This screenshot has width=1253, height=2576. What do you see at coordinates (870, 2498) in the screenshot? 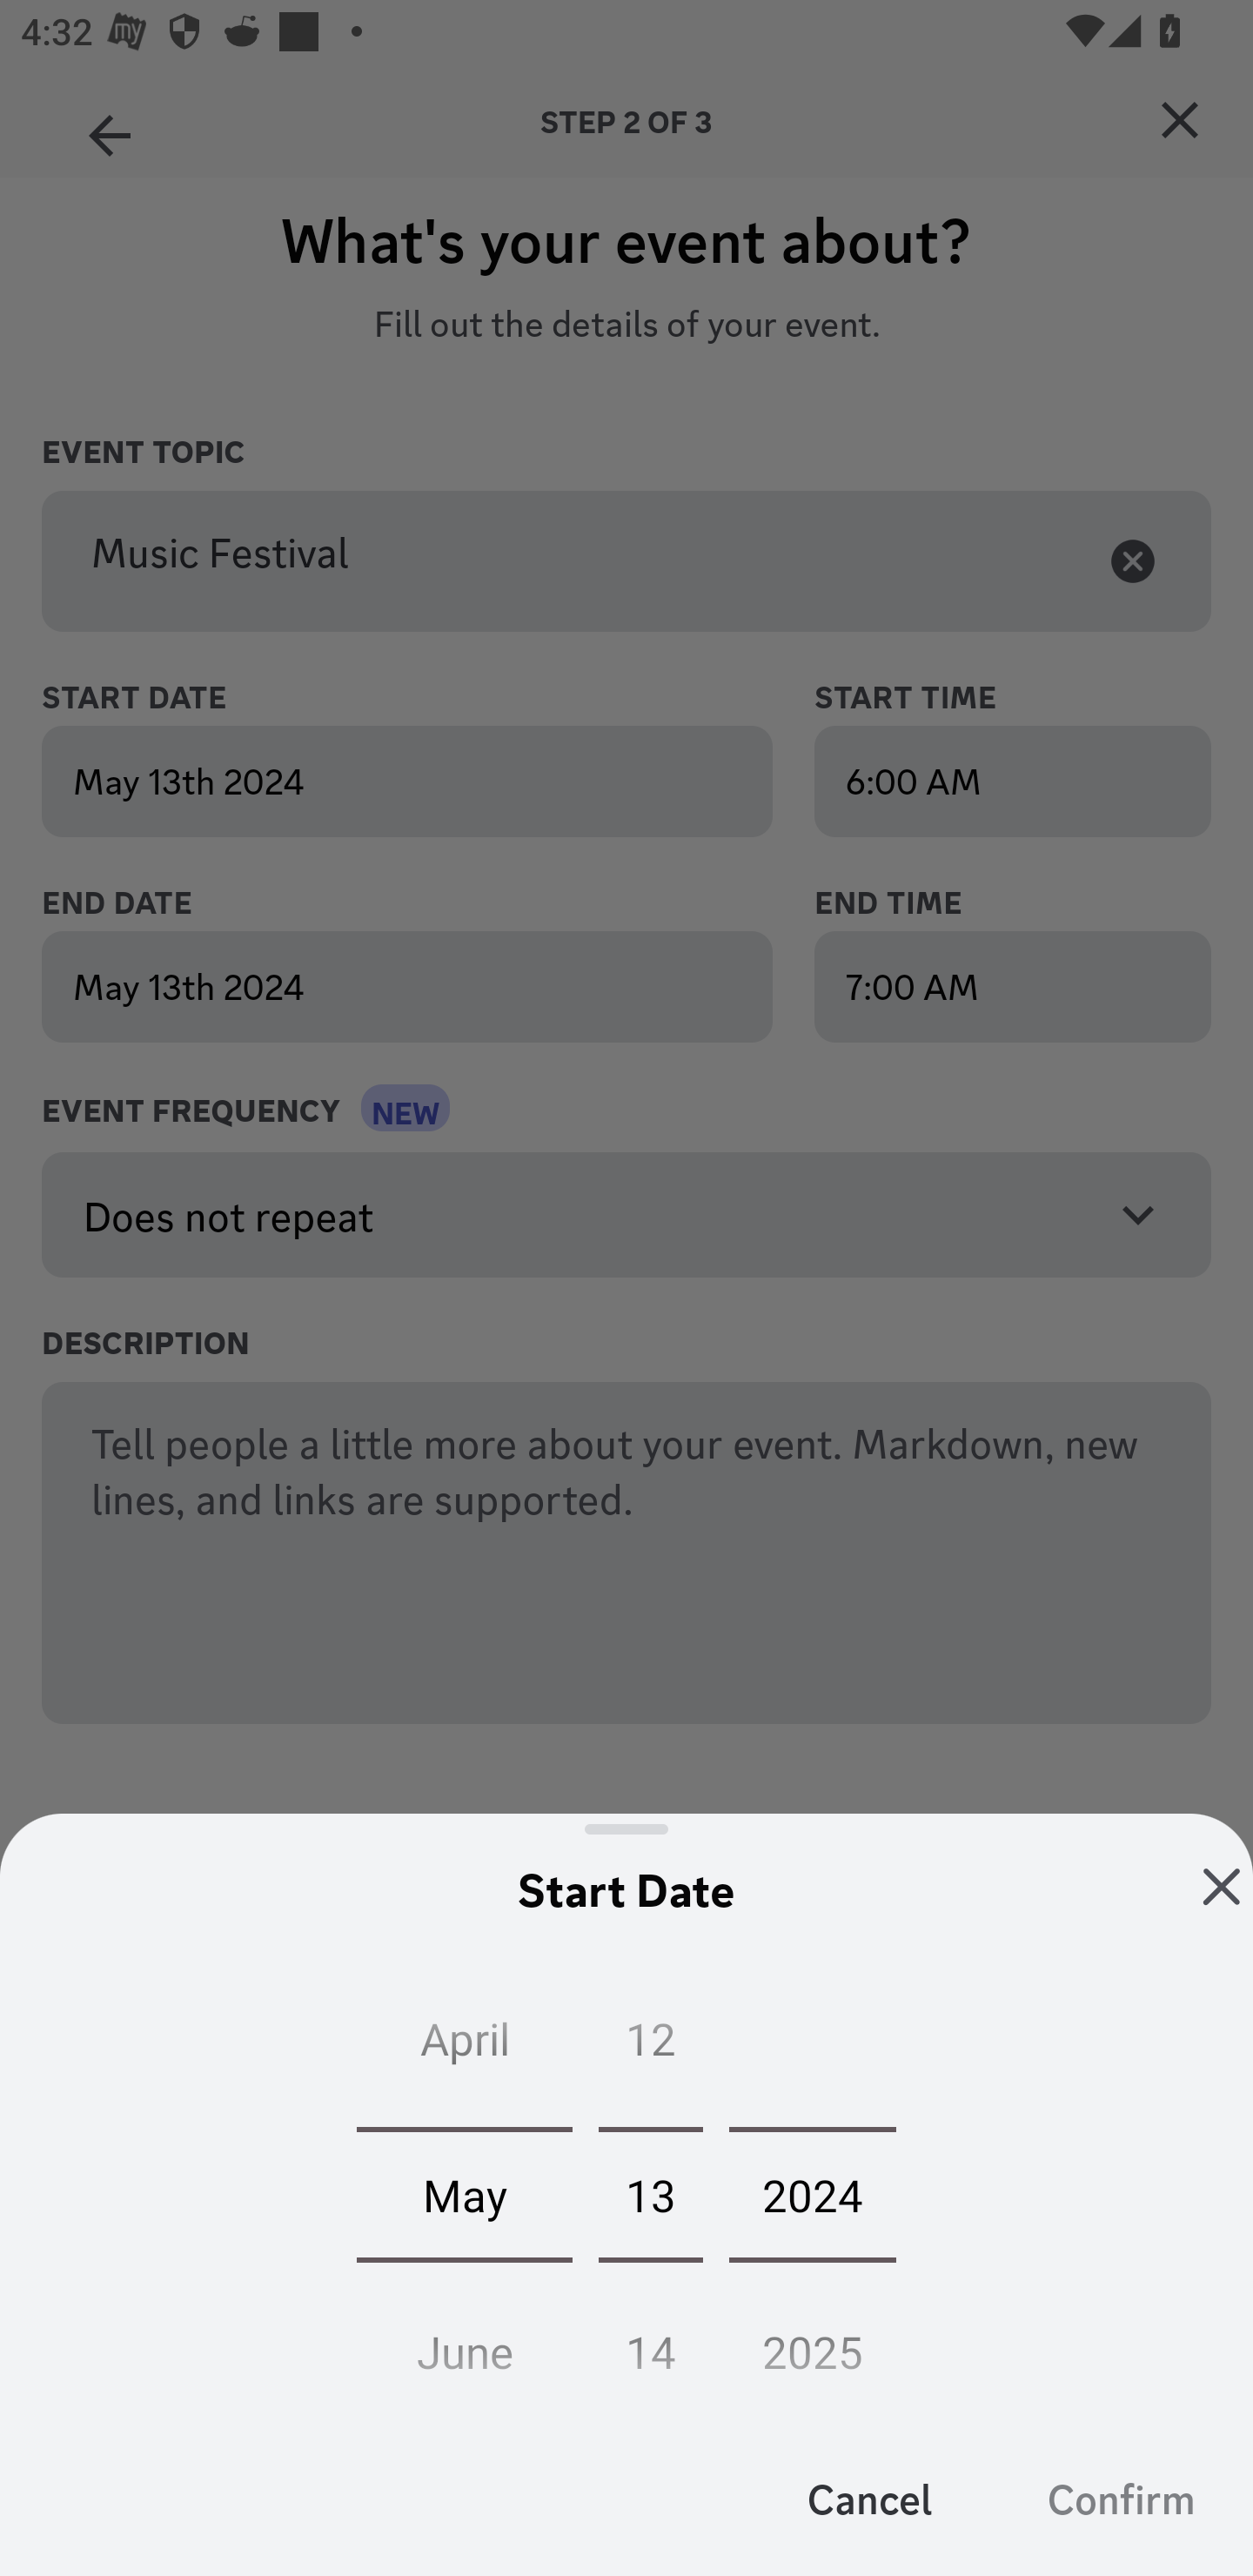
I see `Cancel` at bounding box center [870, 2498].